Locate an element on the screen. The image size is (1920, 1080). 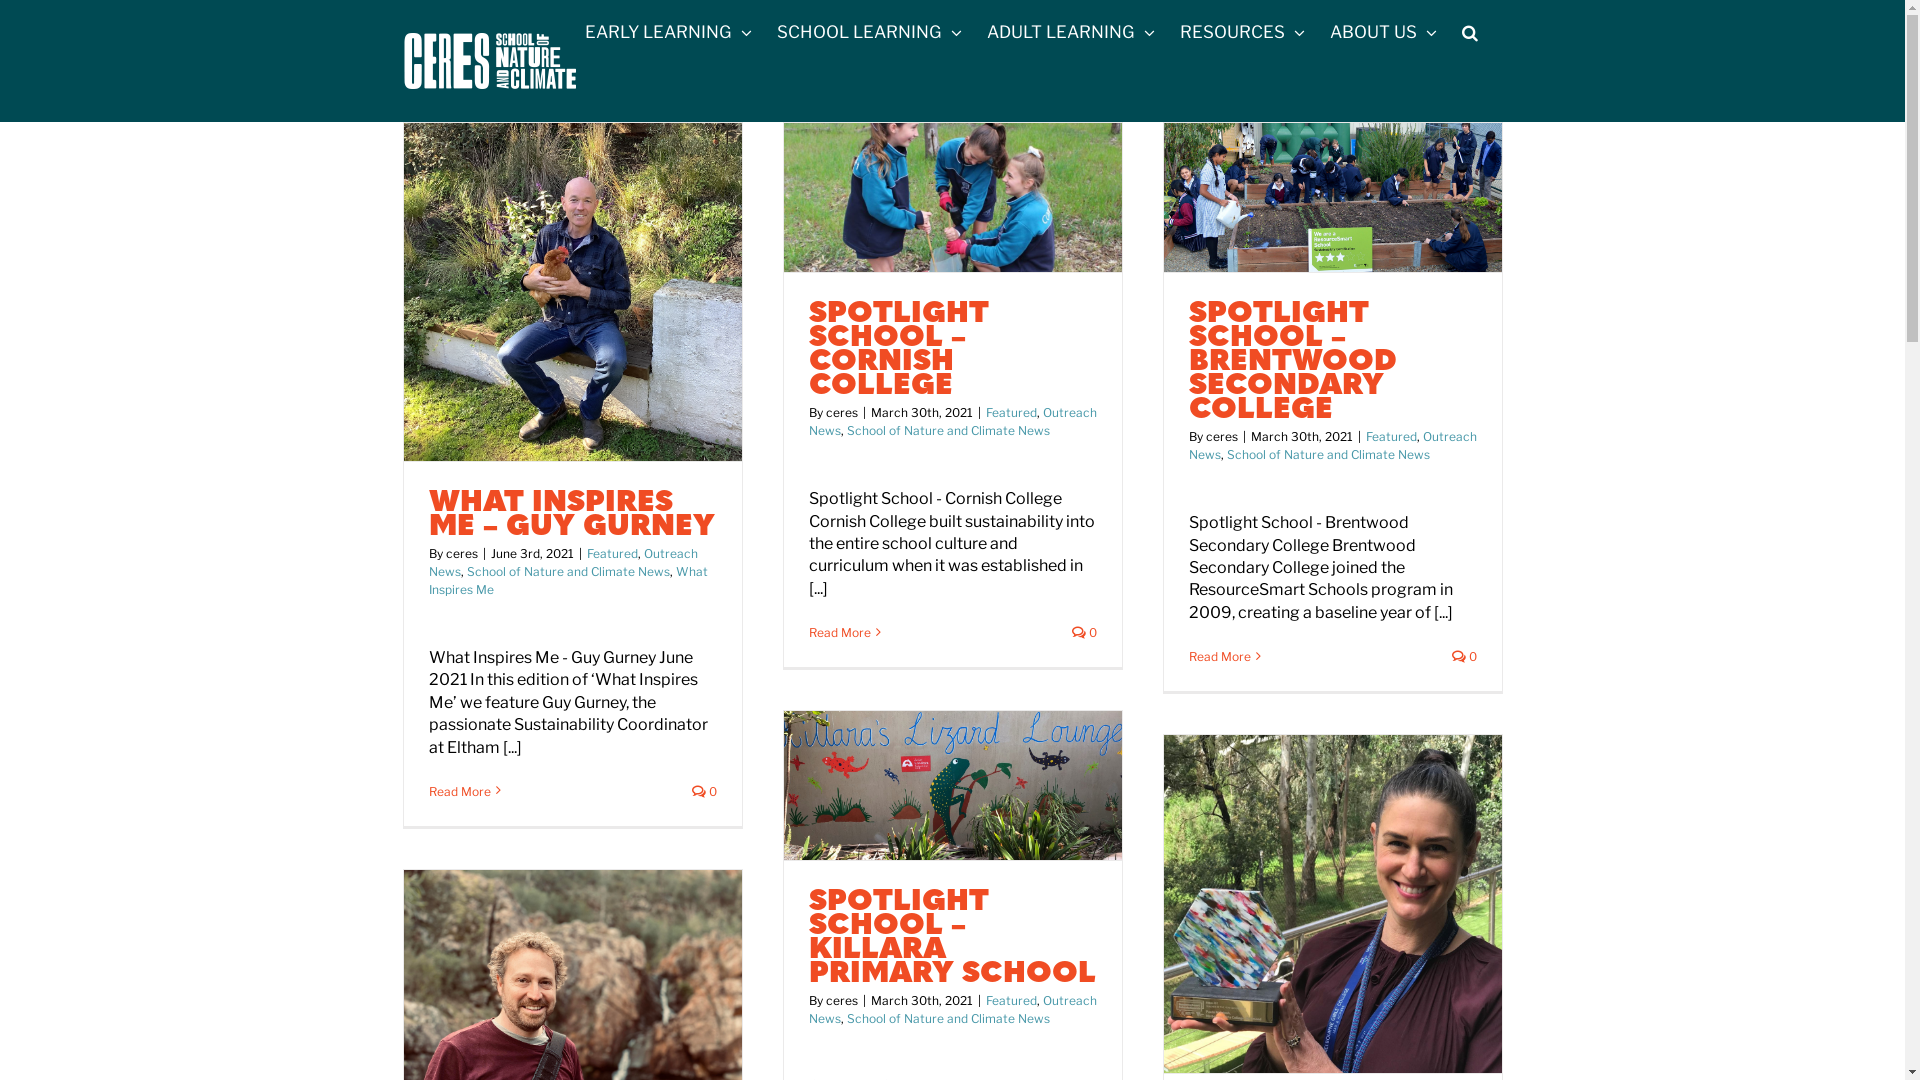
Featured is located at coordinates (1392, 436).